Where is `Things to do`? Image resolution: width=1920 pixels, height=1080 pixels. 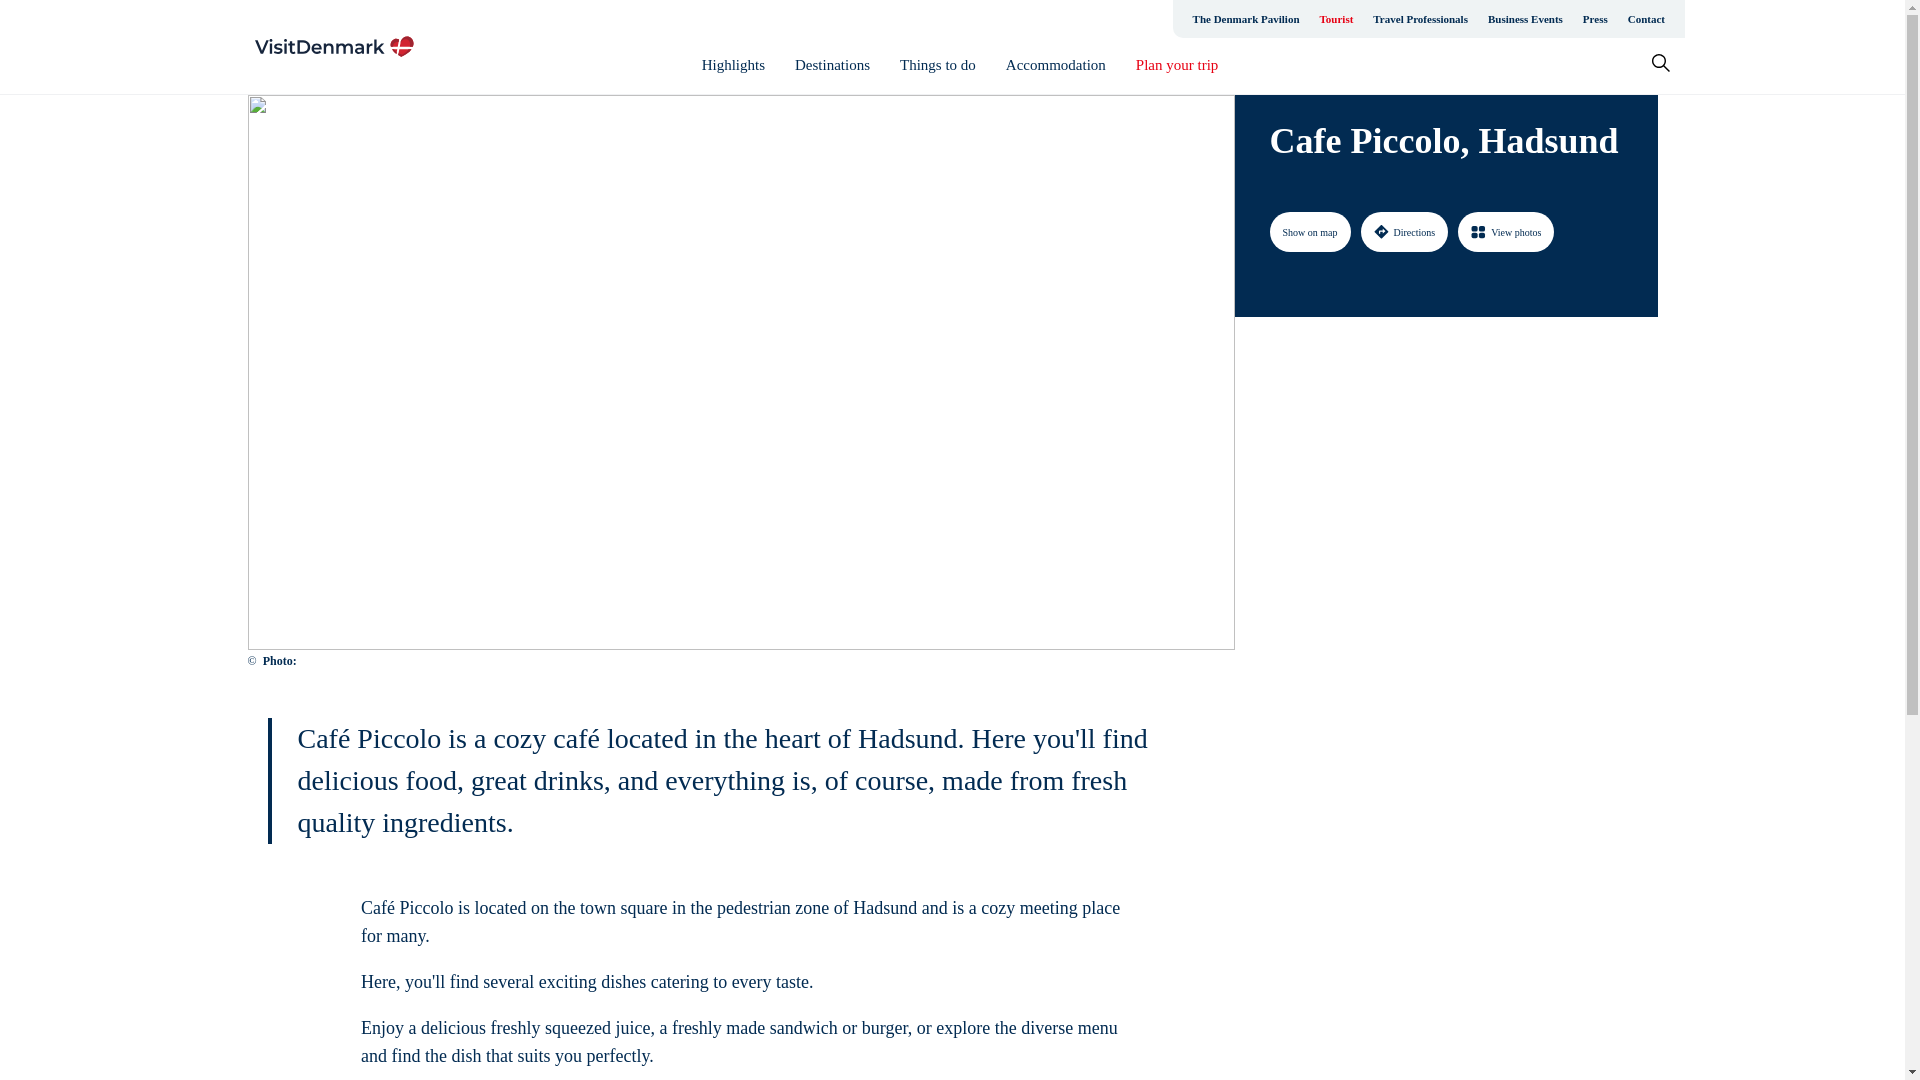 Things to do is located at coordinates (938, 65).